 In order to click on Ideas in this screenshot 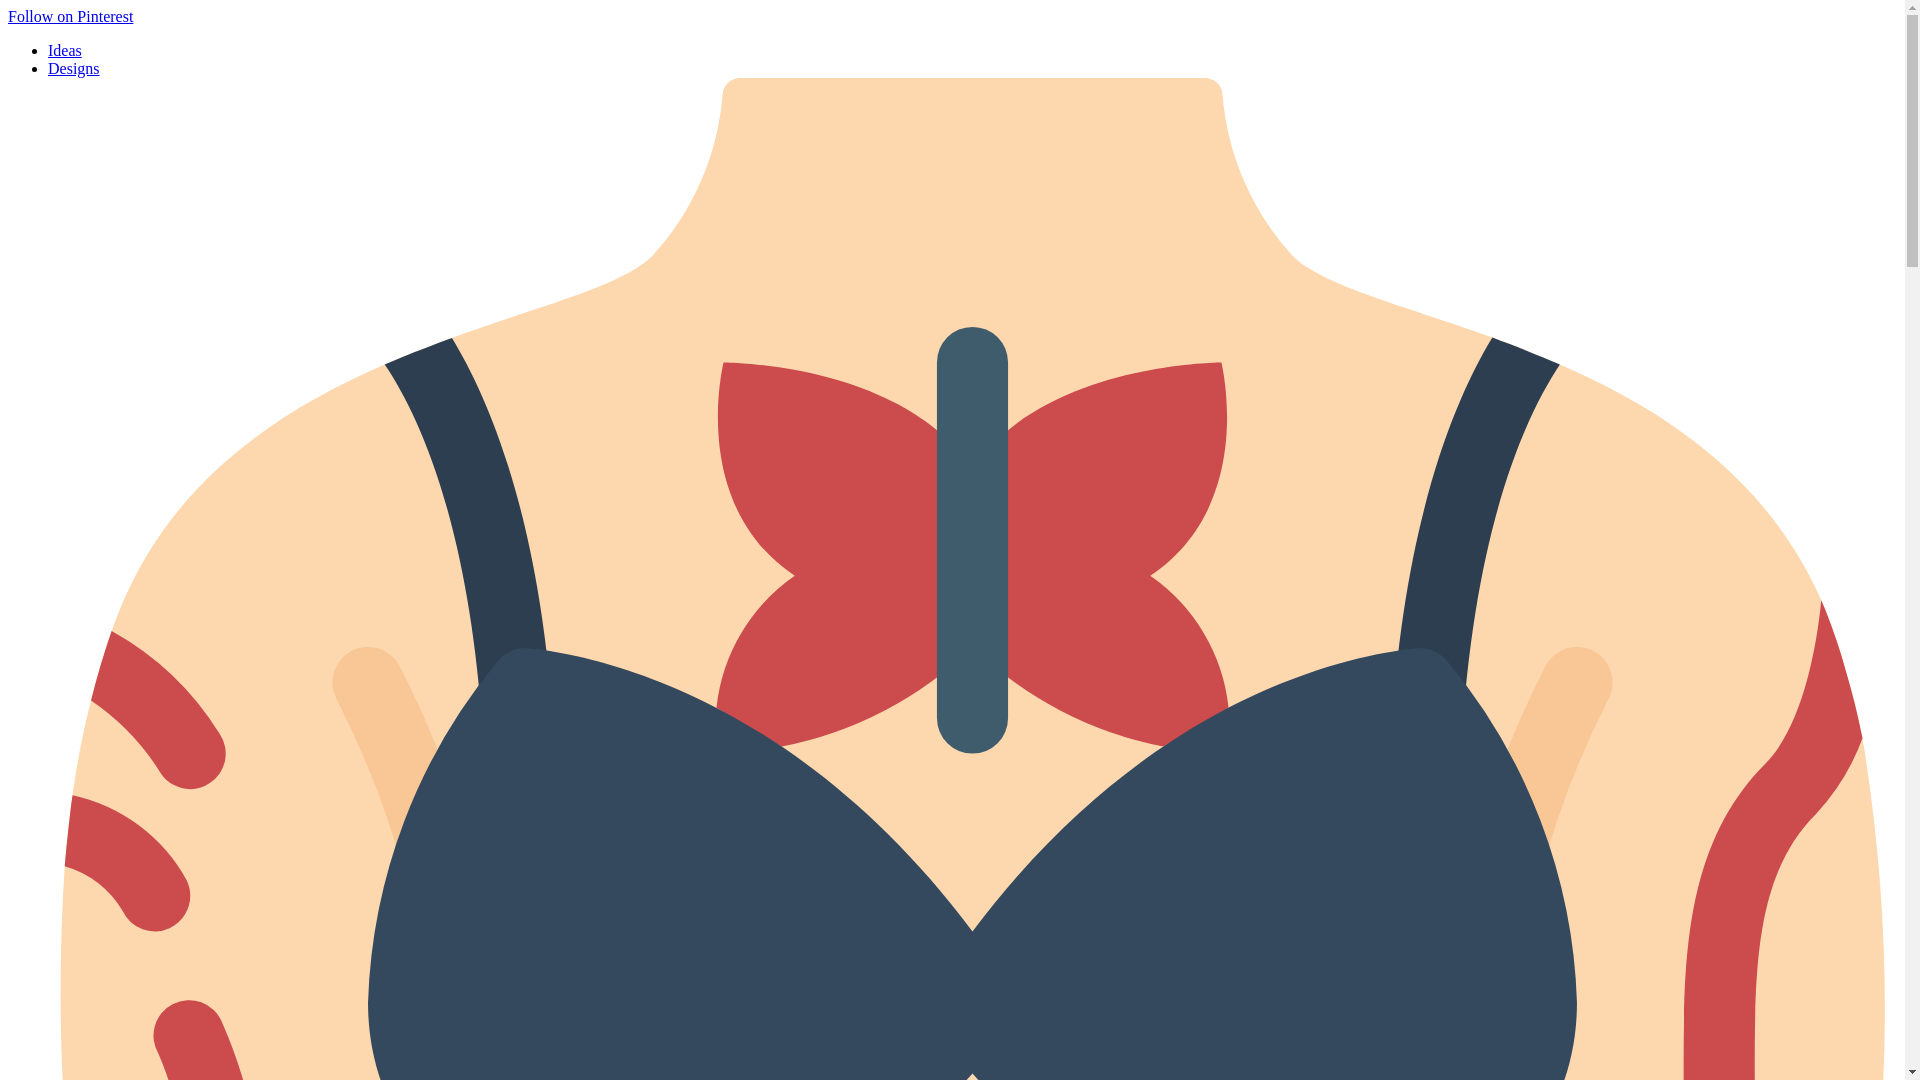, I will do `click(65, 50)`.